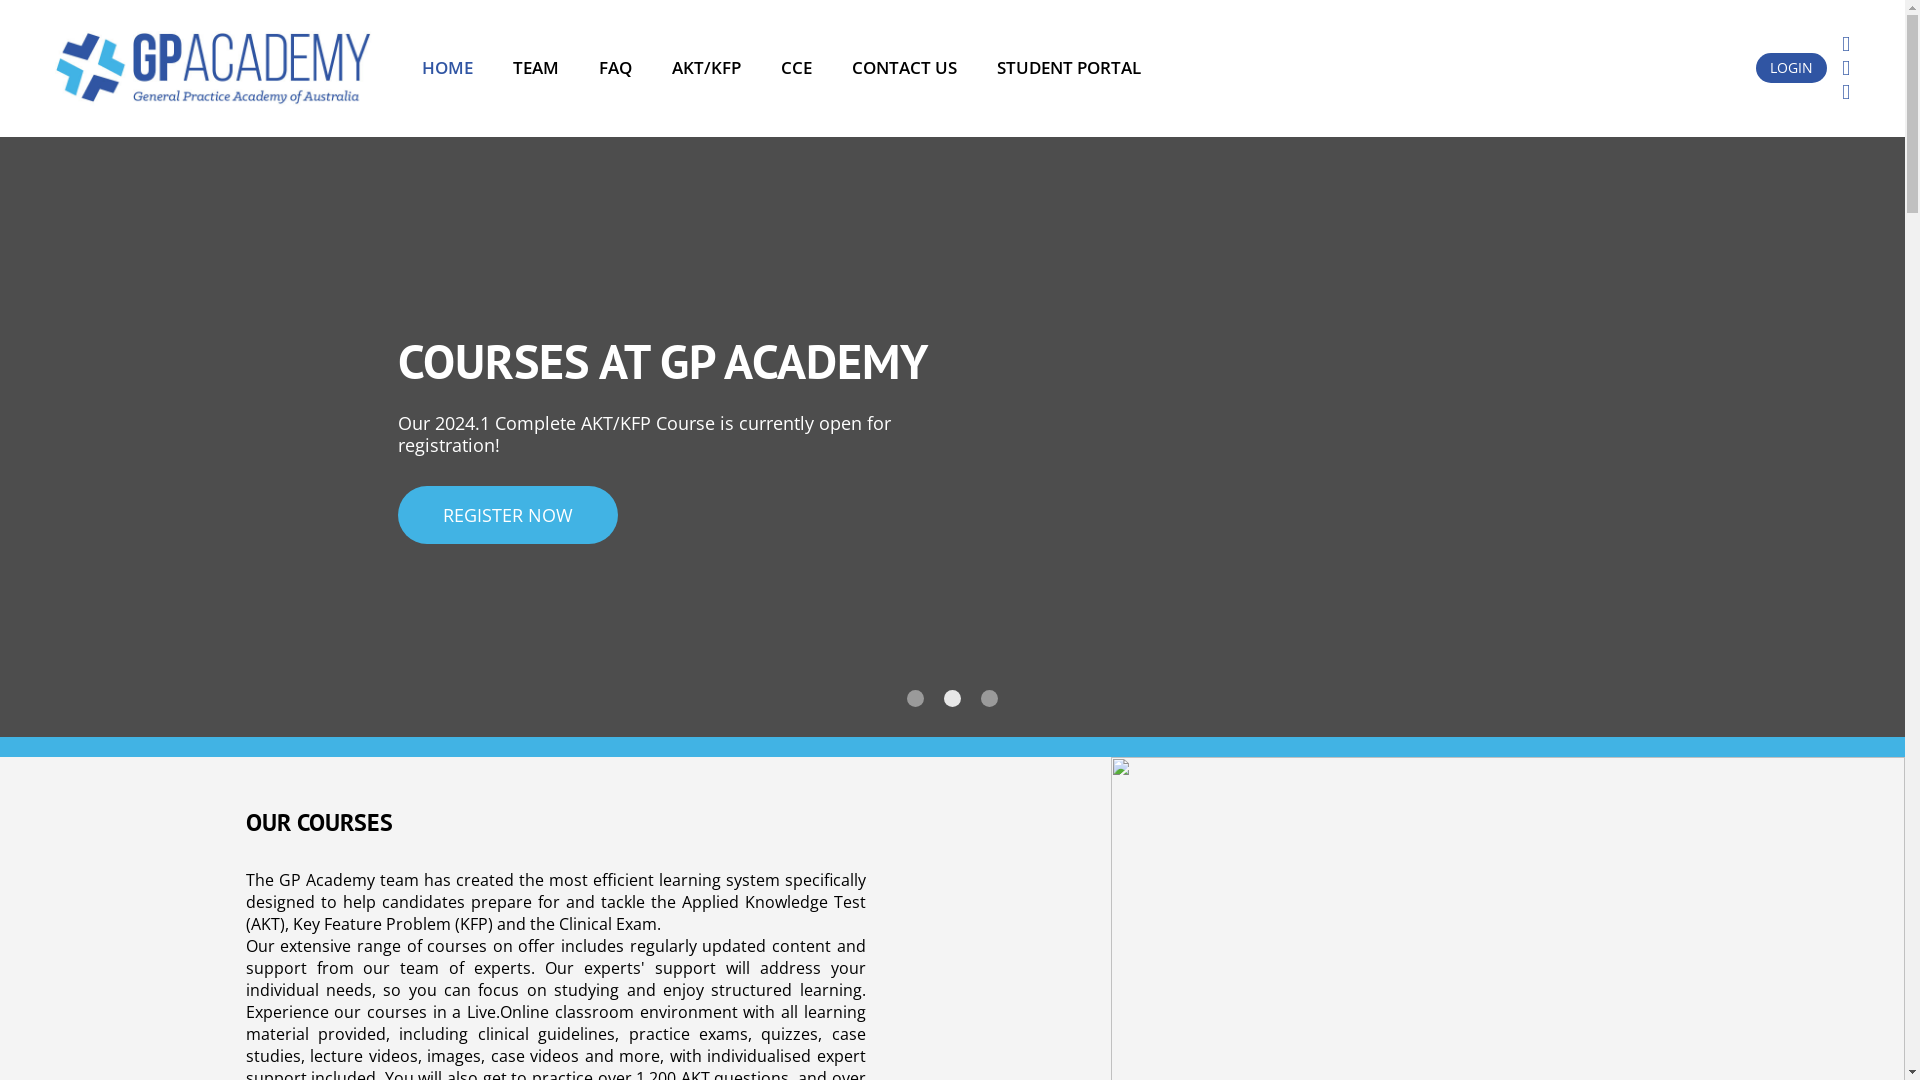 The width and height of the screenshot is (1920, 1080). I want to click on AKT/KFP, so click(706, 68).